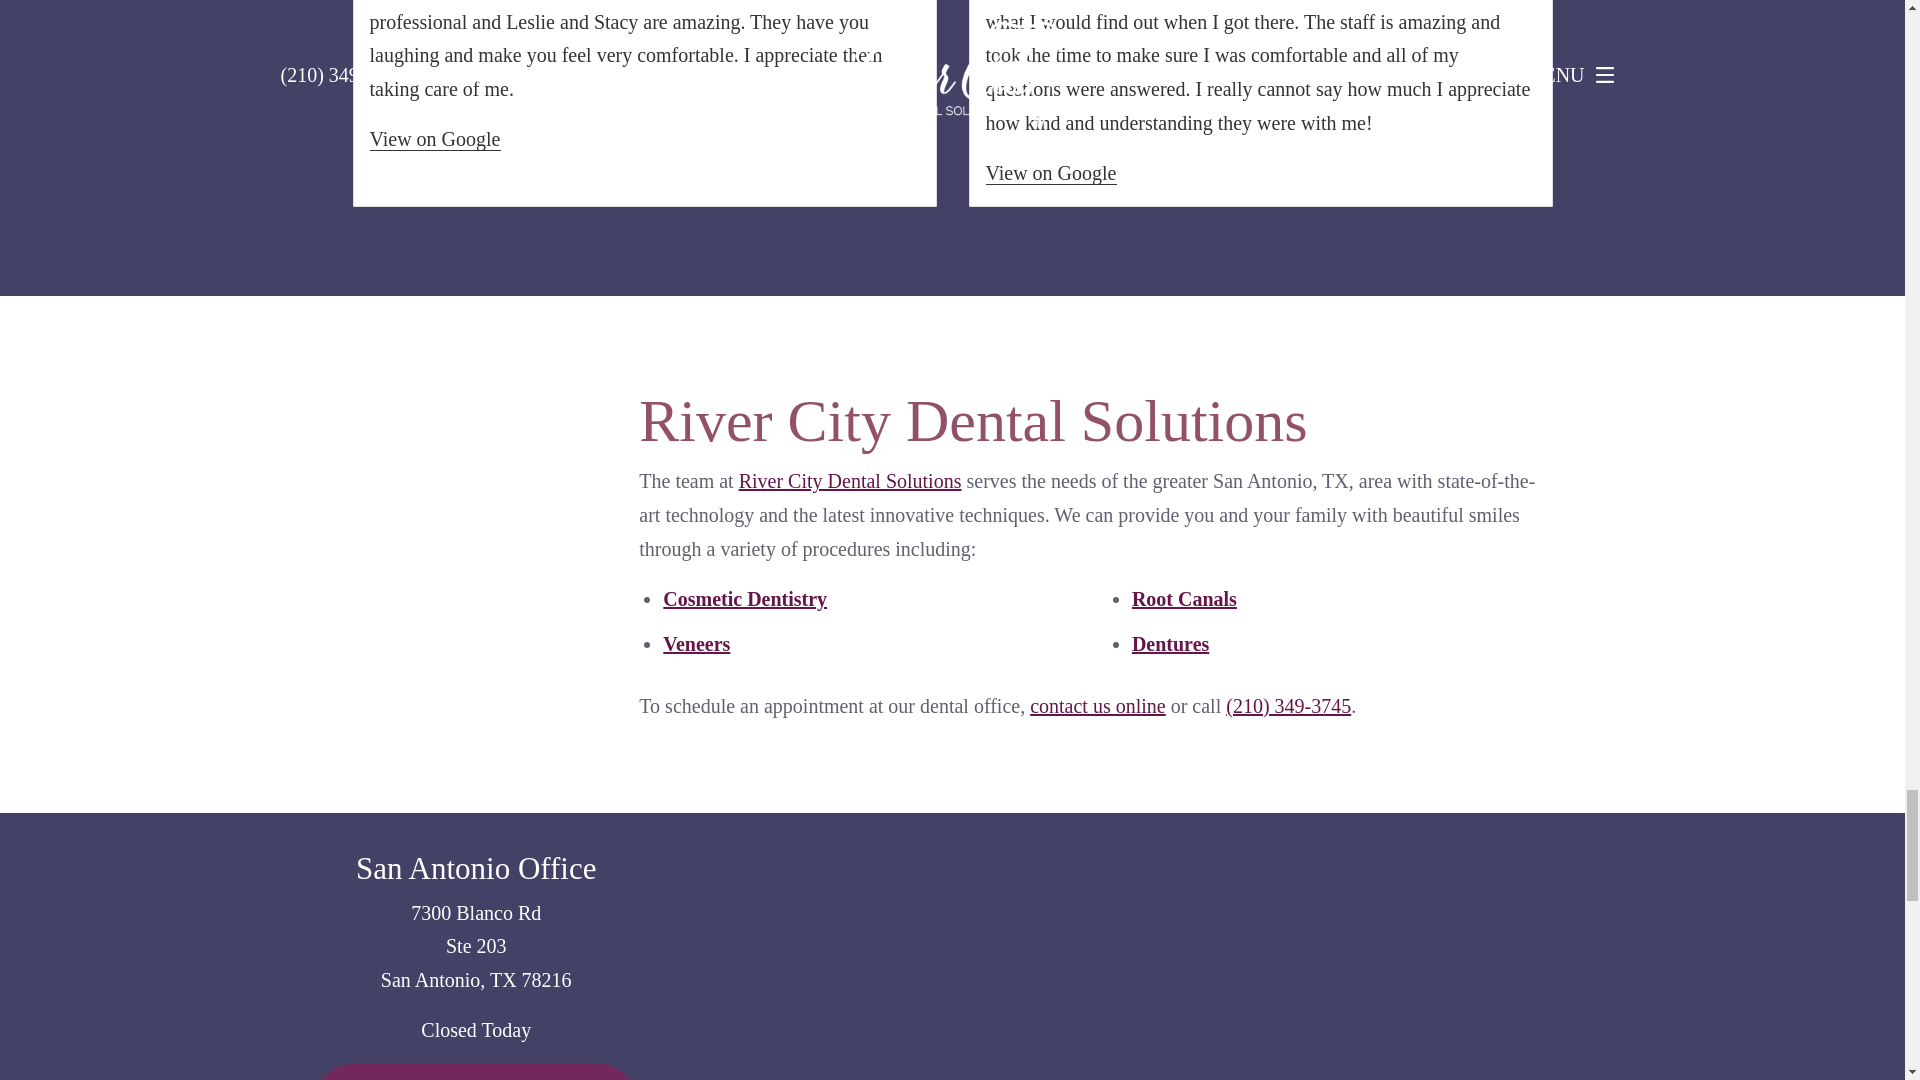 Image resolution: width=1920 pixels, height=1080 pixels. What do you see at coordinates (436, 140) in the screenshot?
I see `View on Google` at bounding box center [436, 140].